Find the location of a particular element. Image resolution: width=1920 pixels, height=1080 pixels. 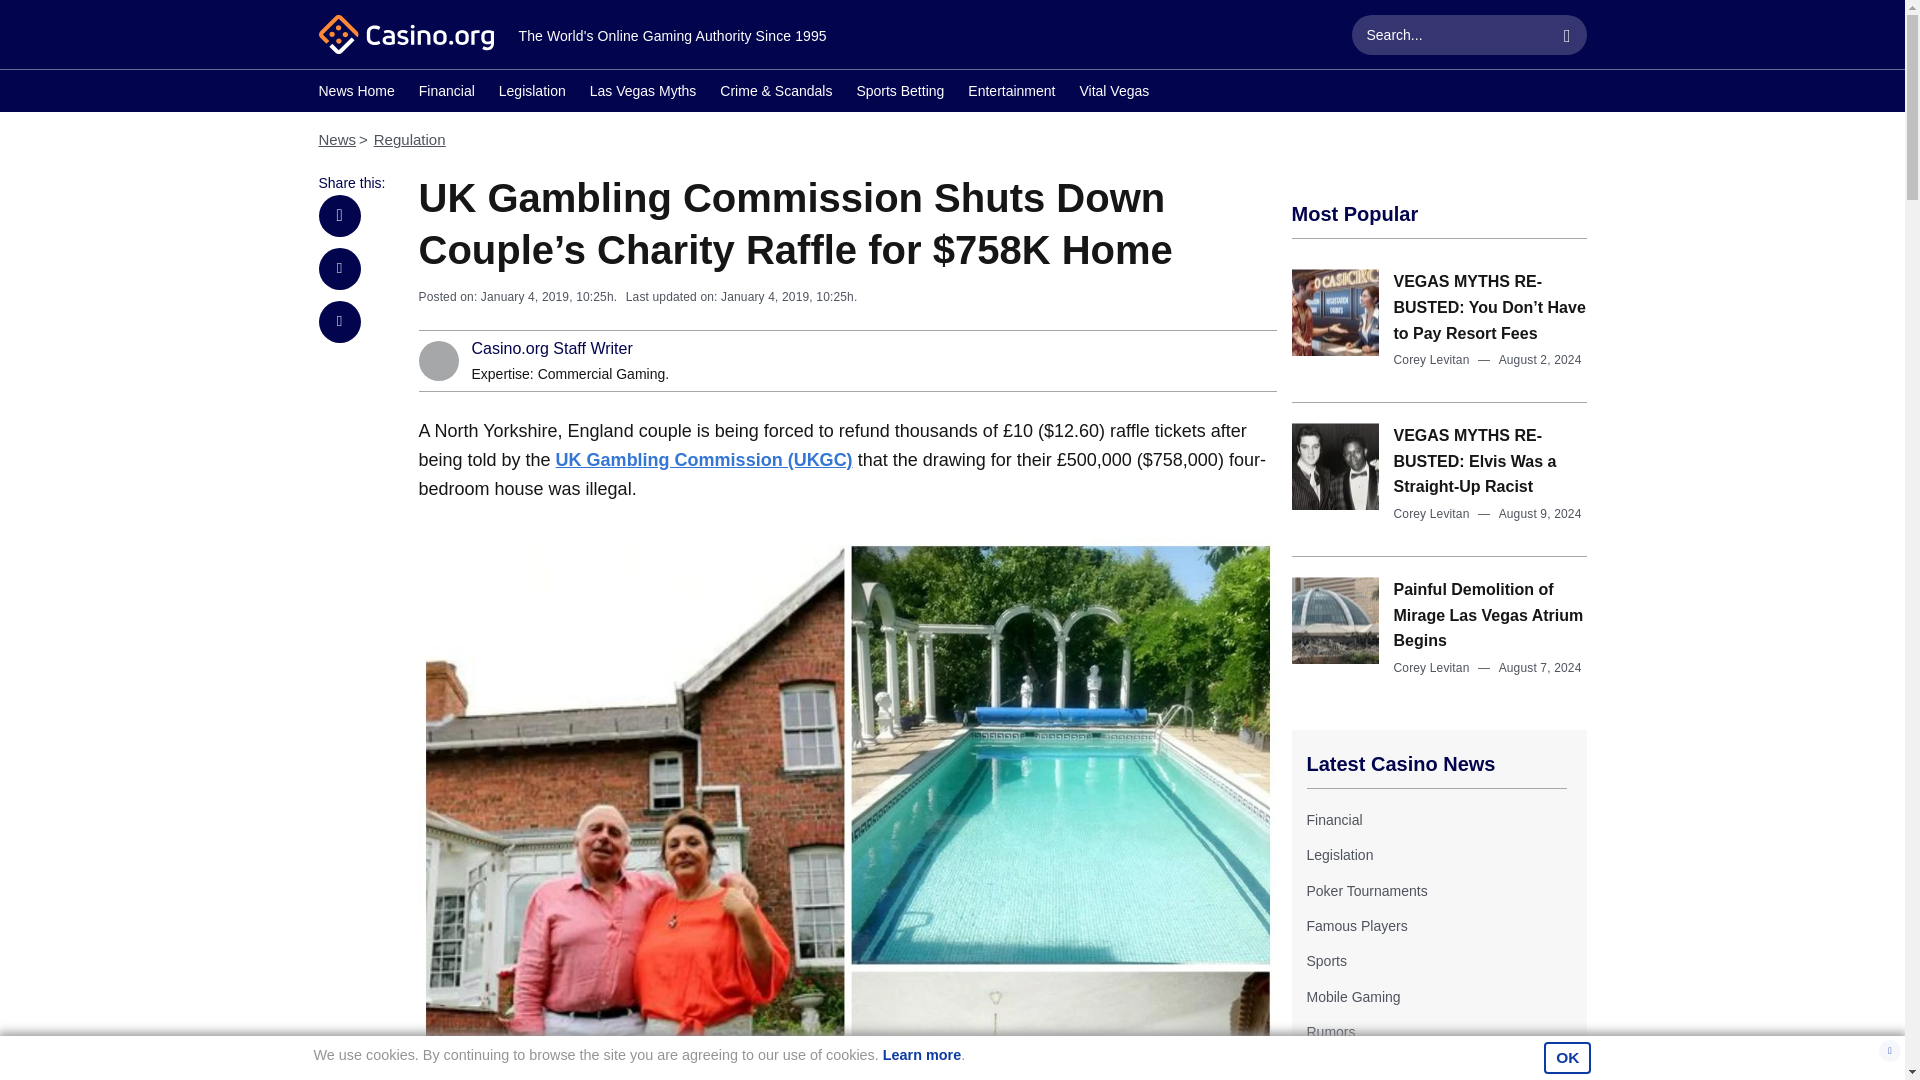

Las Vegas Myths is located at coordinates (642, 93).